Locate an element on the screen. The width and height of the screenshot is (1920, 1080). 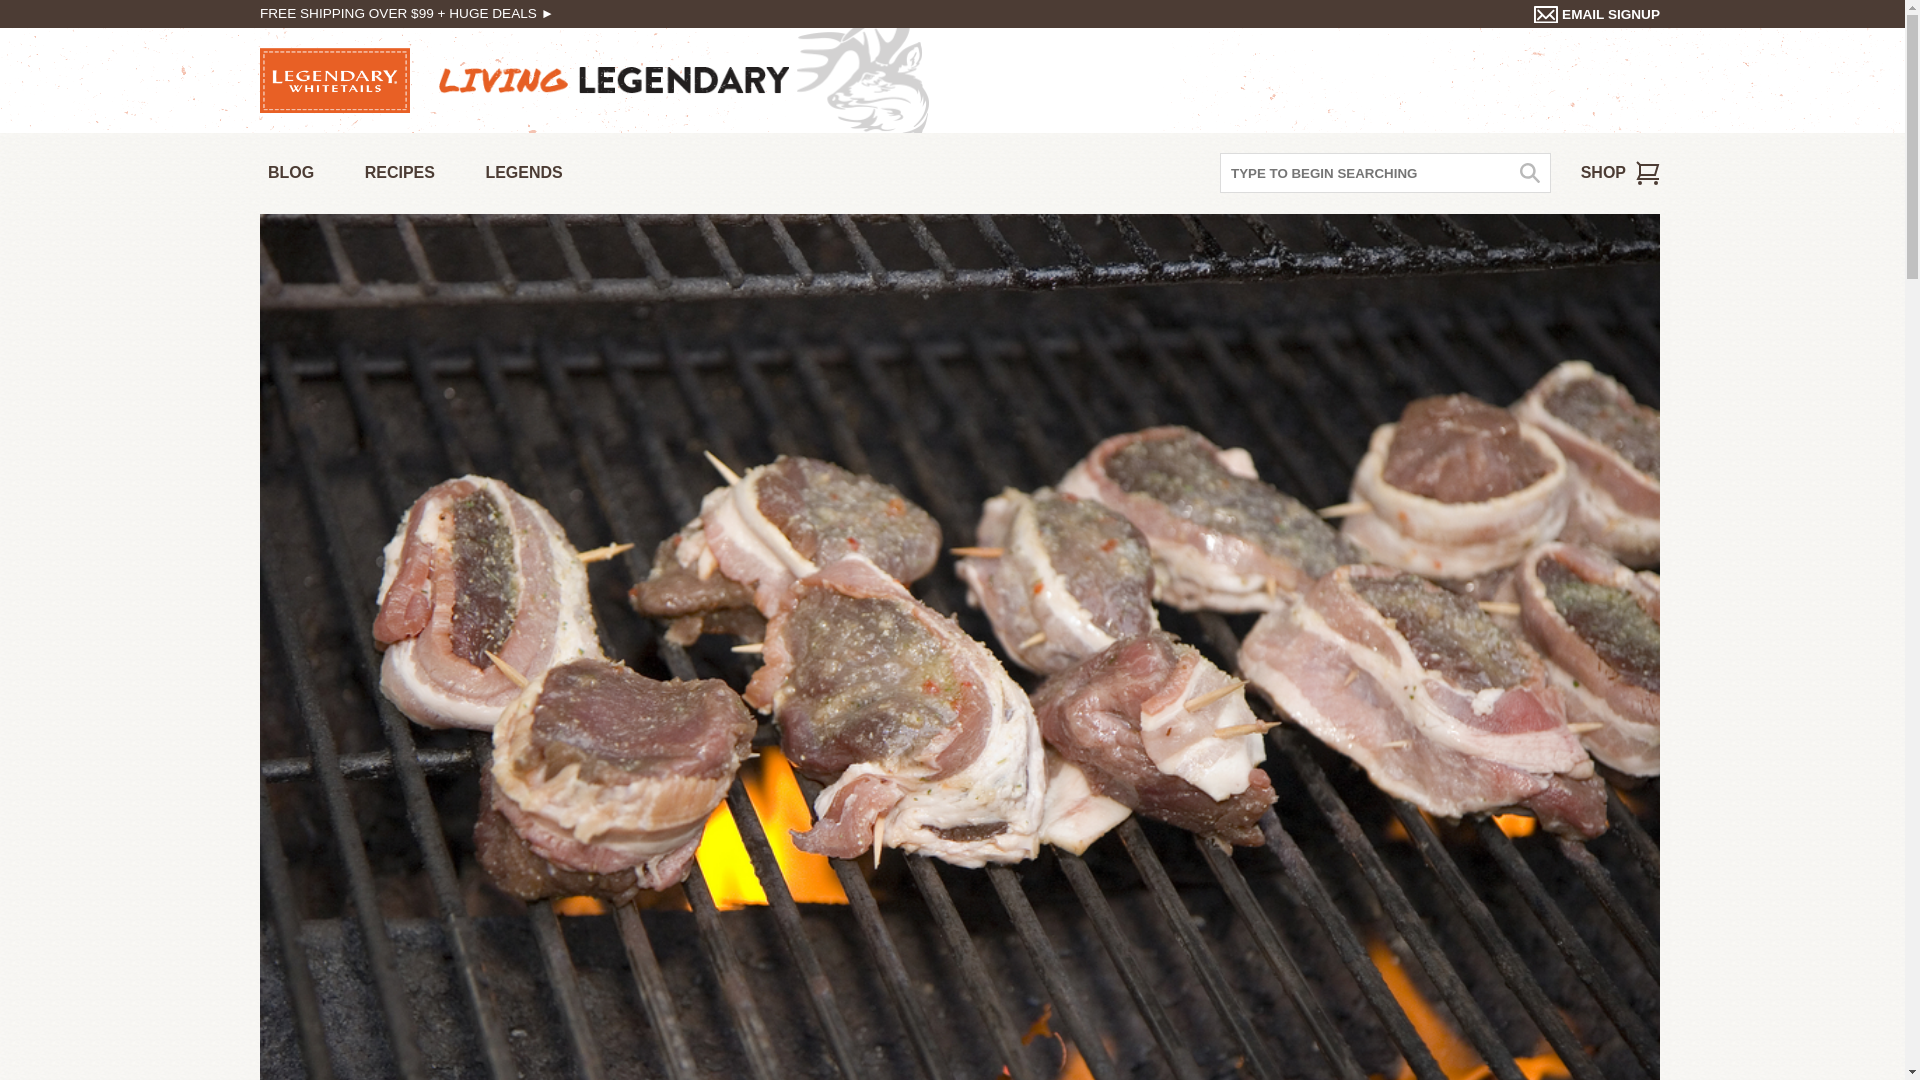
BLOG is located at coordinates (290, 174).